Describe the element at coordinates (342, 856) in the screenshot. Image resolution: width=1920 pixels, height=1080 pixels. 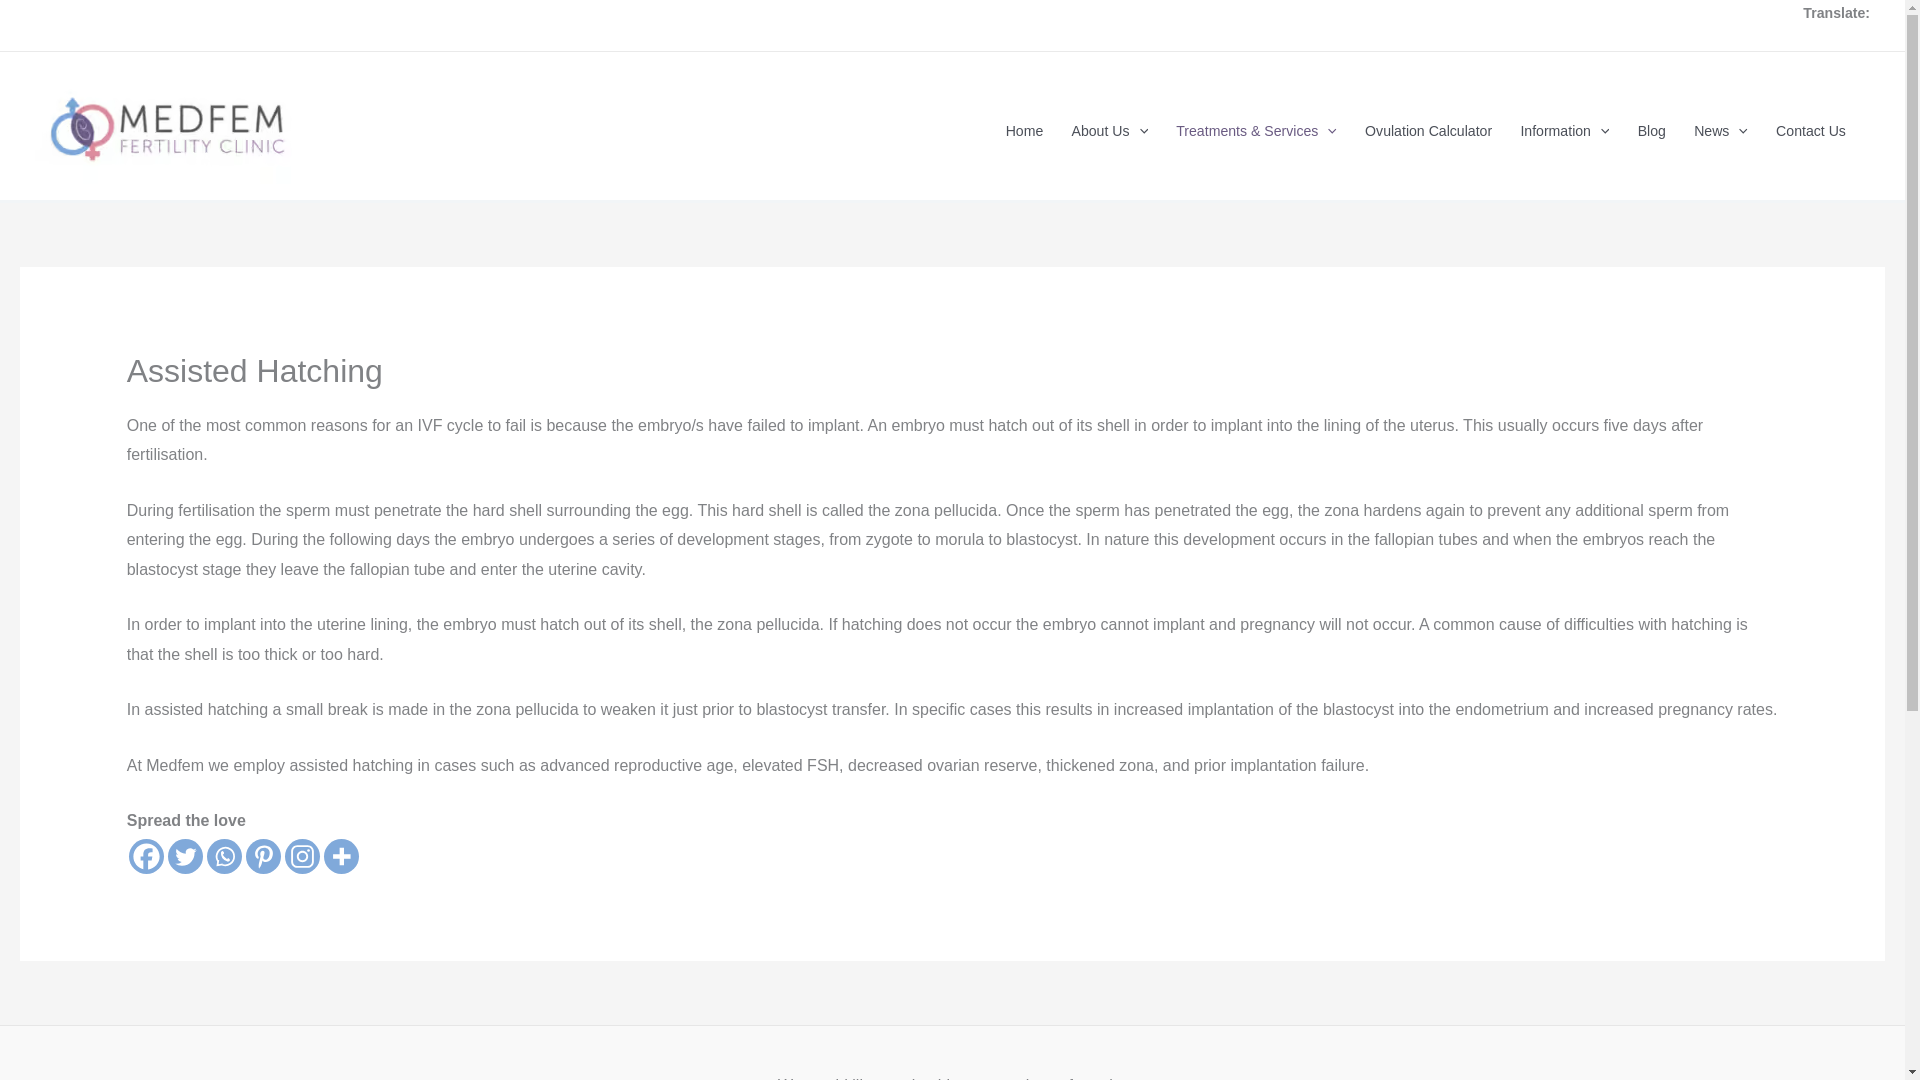
I see `More` at that location.